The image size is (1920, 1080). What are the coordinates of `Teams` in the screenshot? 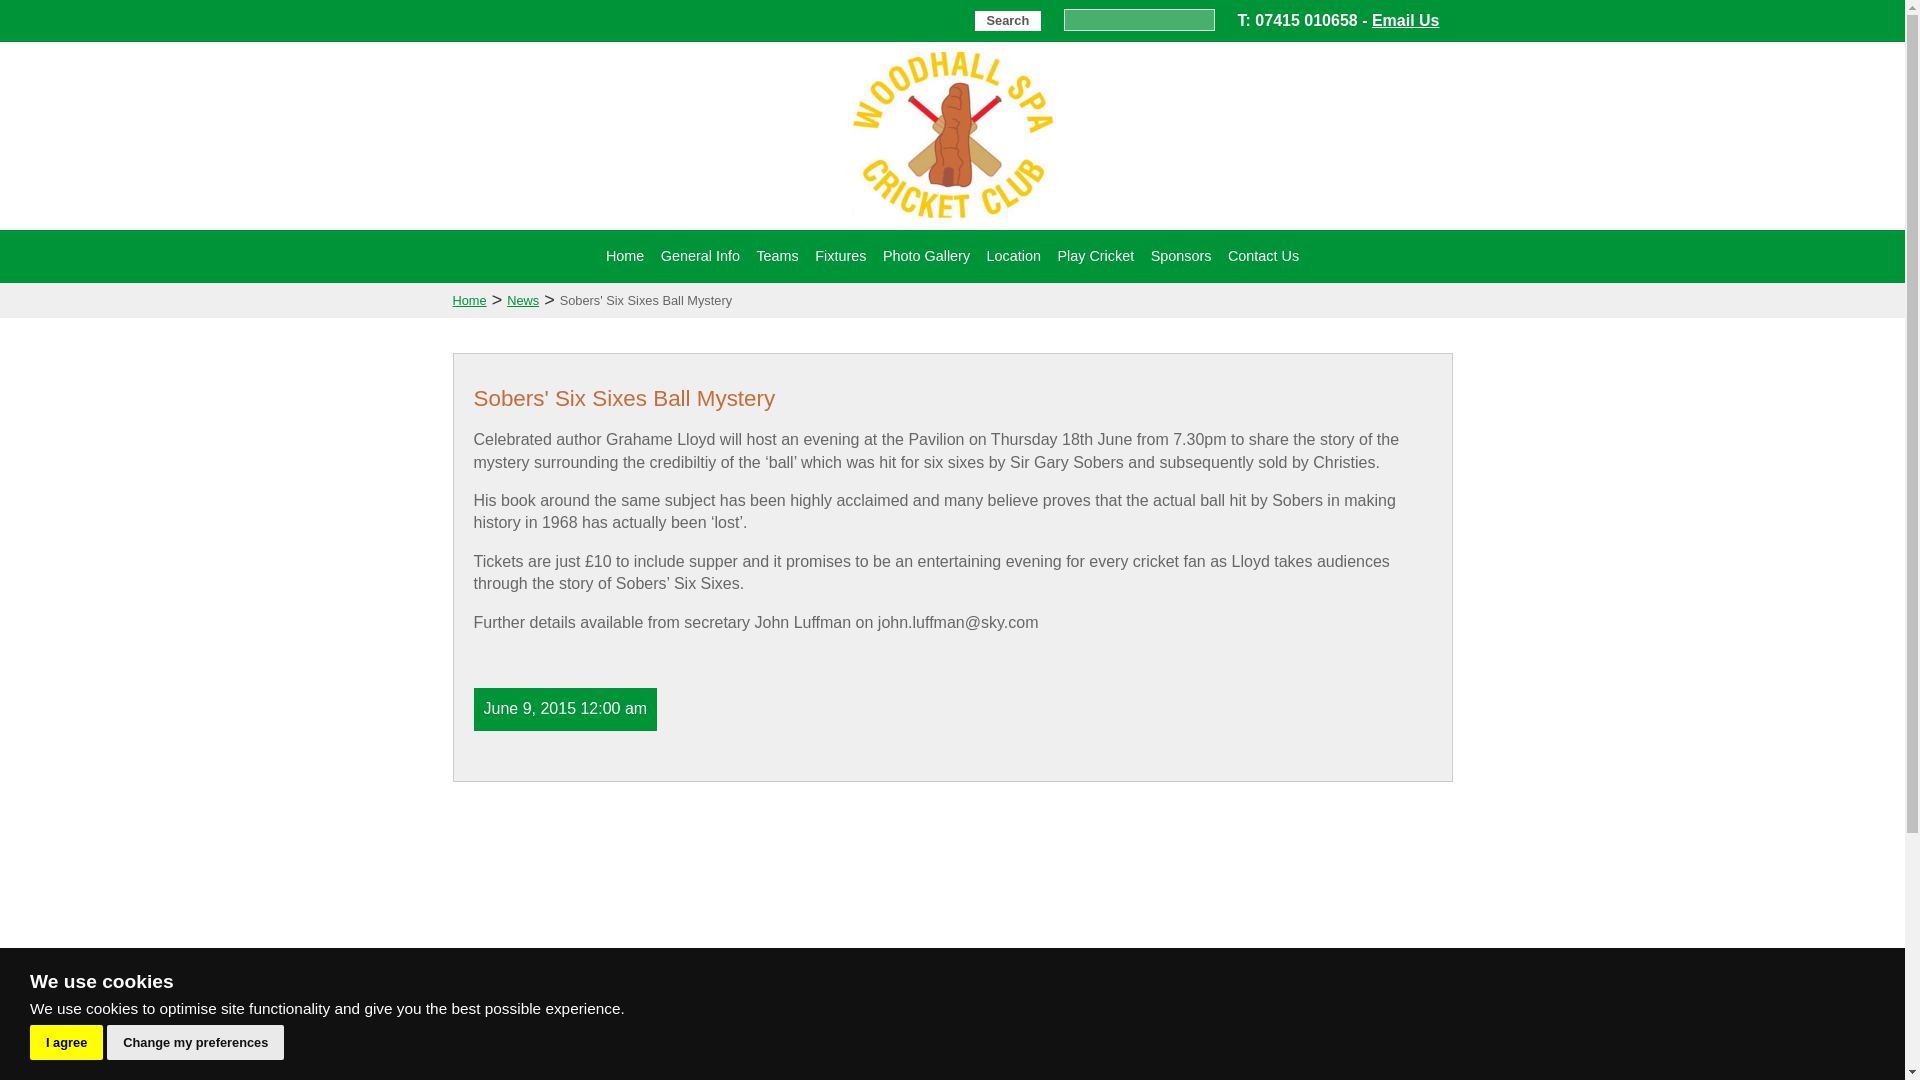 It's located at (777, 256).